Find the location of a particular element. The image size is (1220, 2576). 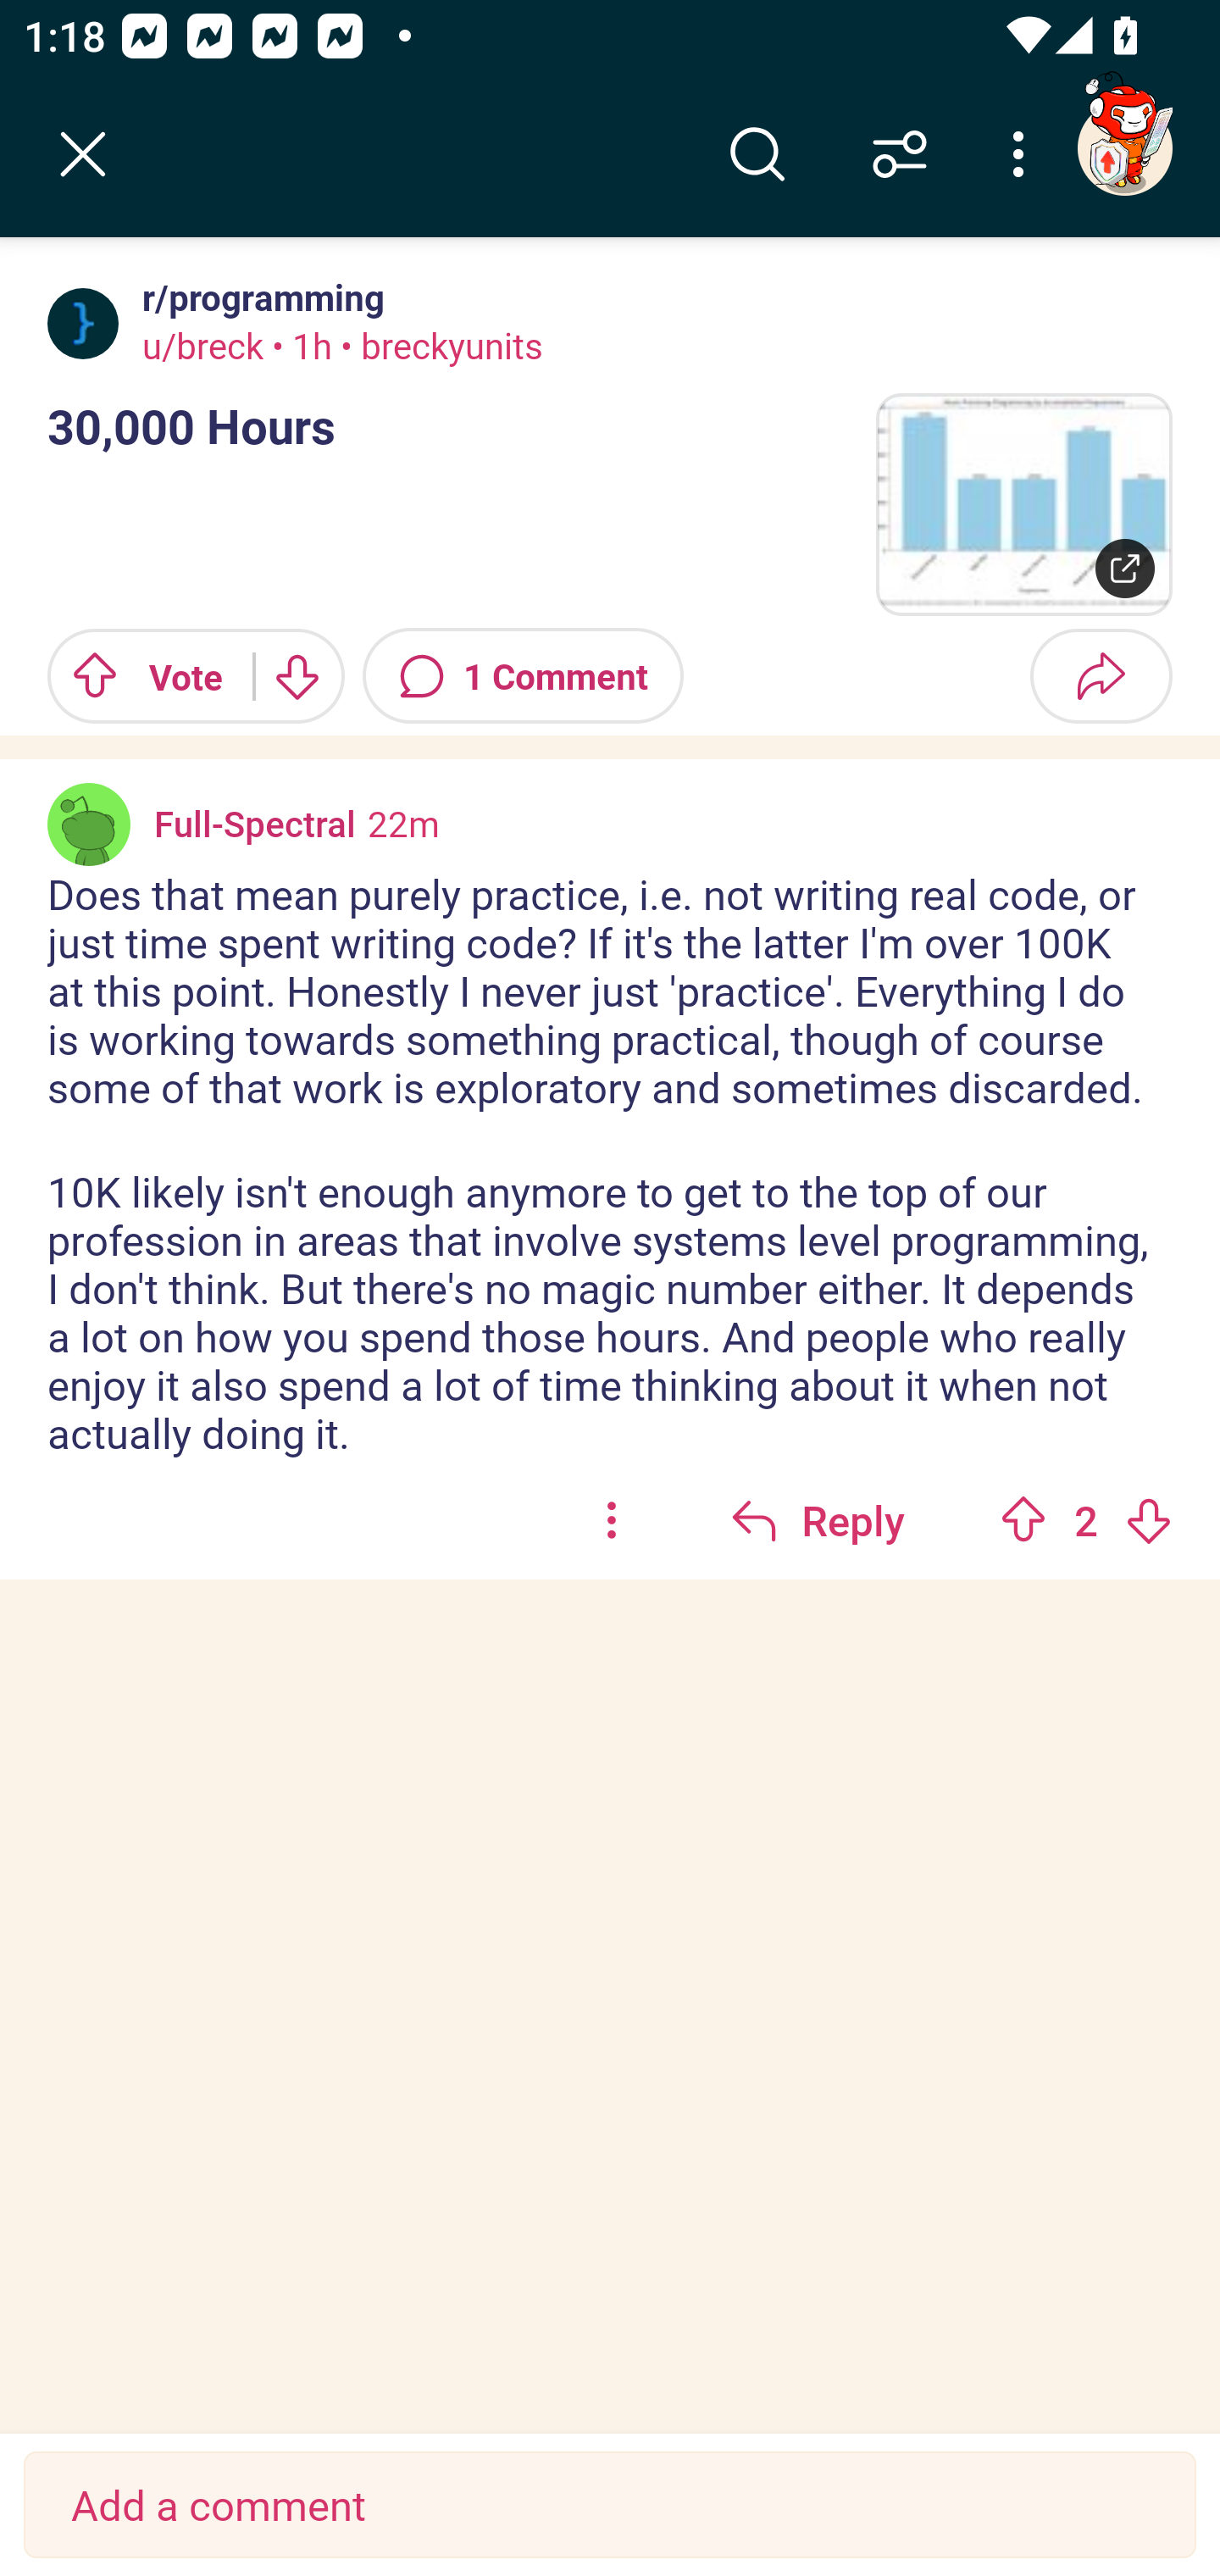

Upvote Vote is located at coordinates (138, 676).